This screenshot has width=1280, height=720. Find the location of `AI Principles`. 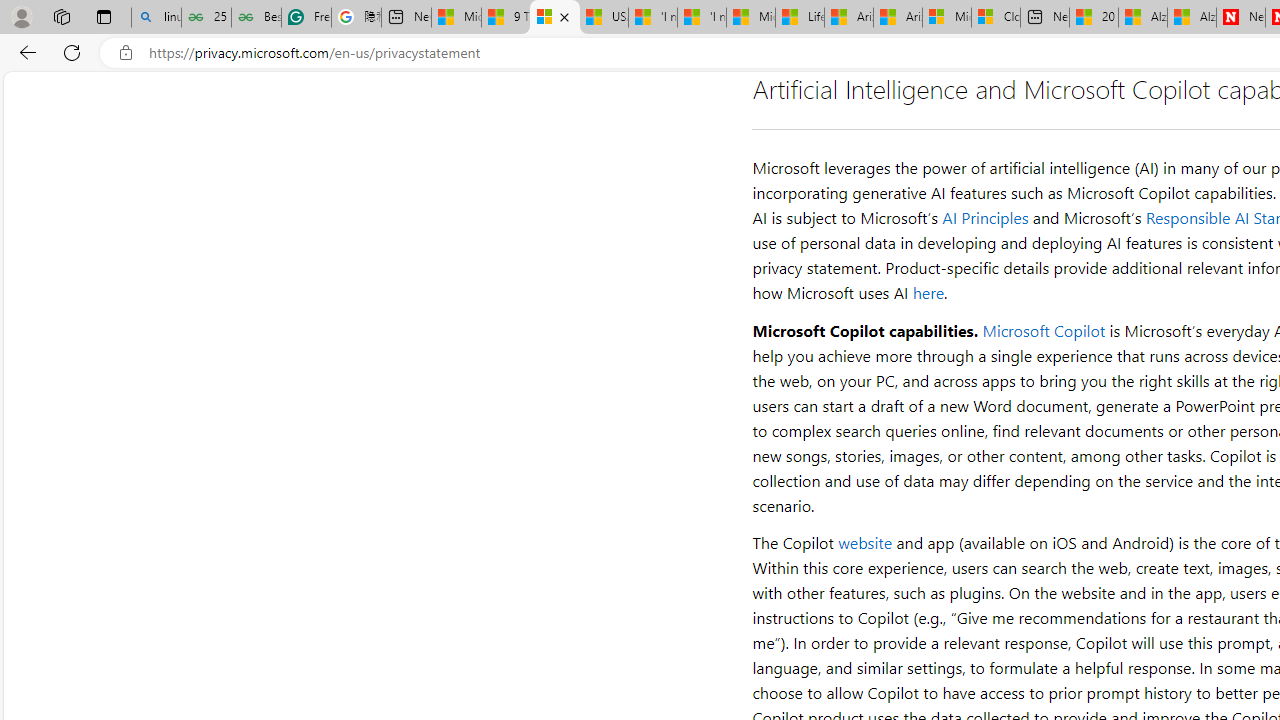

AI Principles is located at coordinates (986, 218).